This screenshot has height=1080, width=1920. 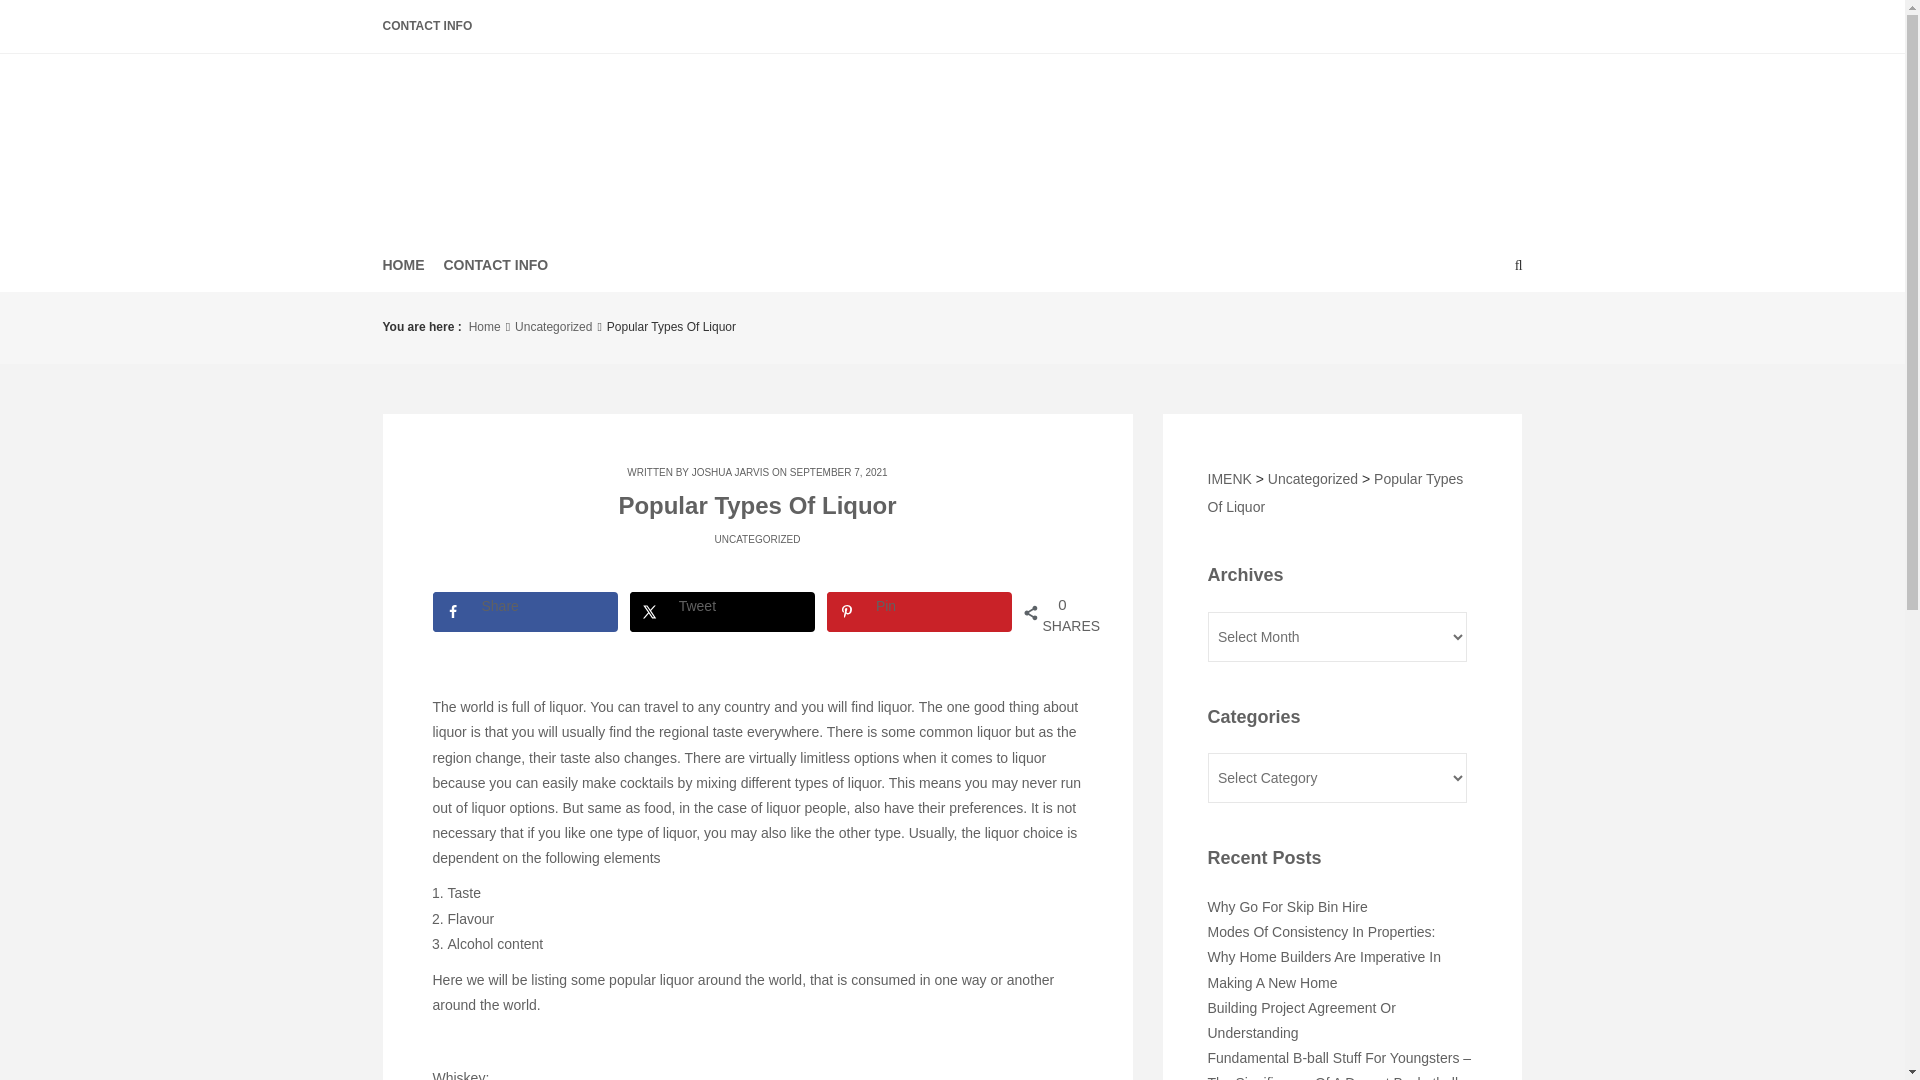 What do you see at coordinates (952, 140) in the screenshot?
I see `CONTACT INFO` at bounding box center [952, 140].